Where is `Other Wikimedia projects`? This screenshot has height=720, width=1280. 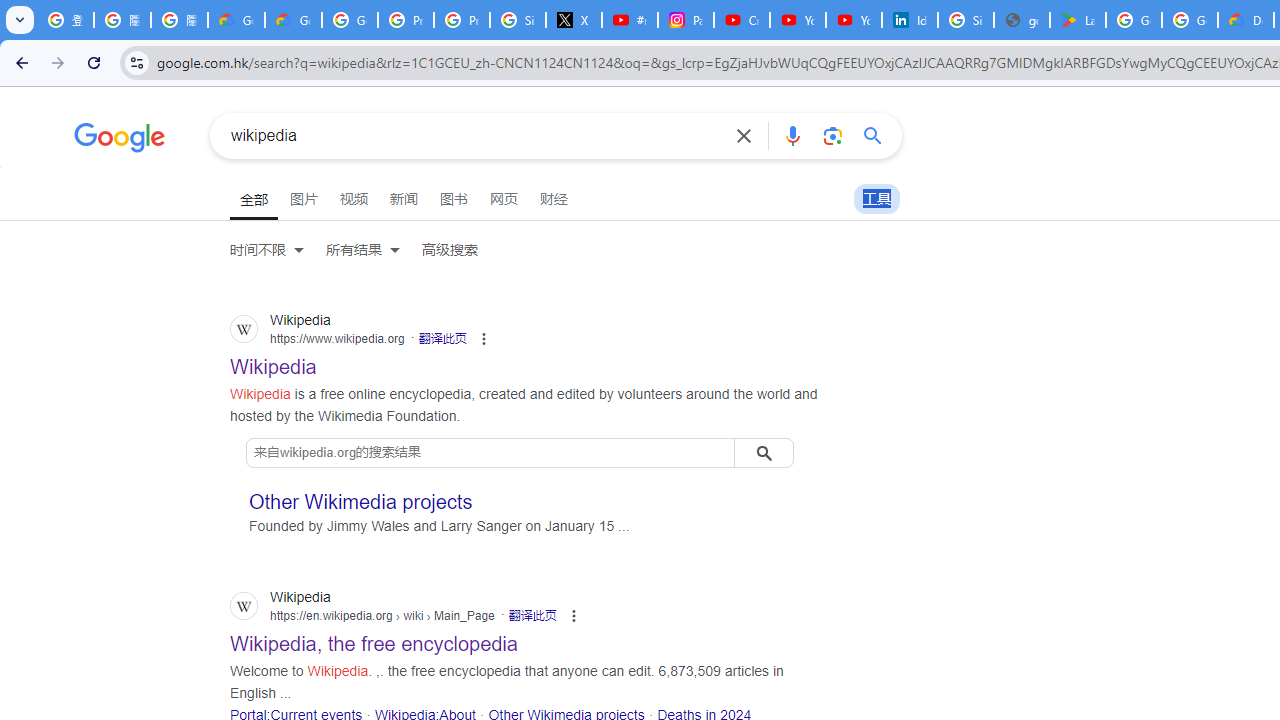 Other Wikimedia projects is located at coordinates (361, 501).